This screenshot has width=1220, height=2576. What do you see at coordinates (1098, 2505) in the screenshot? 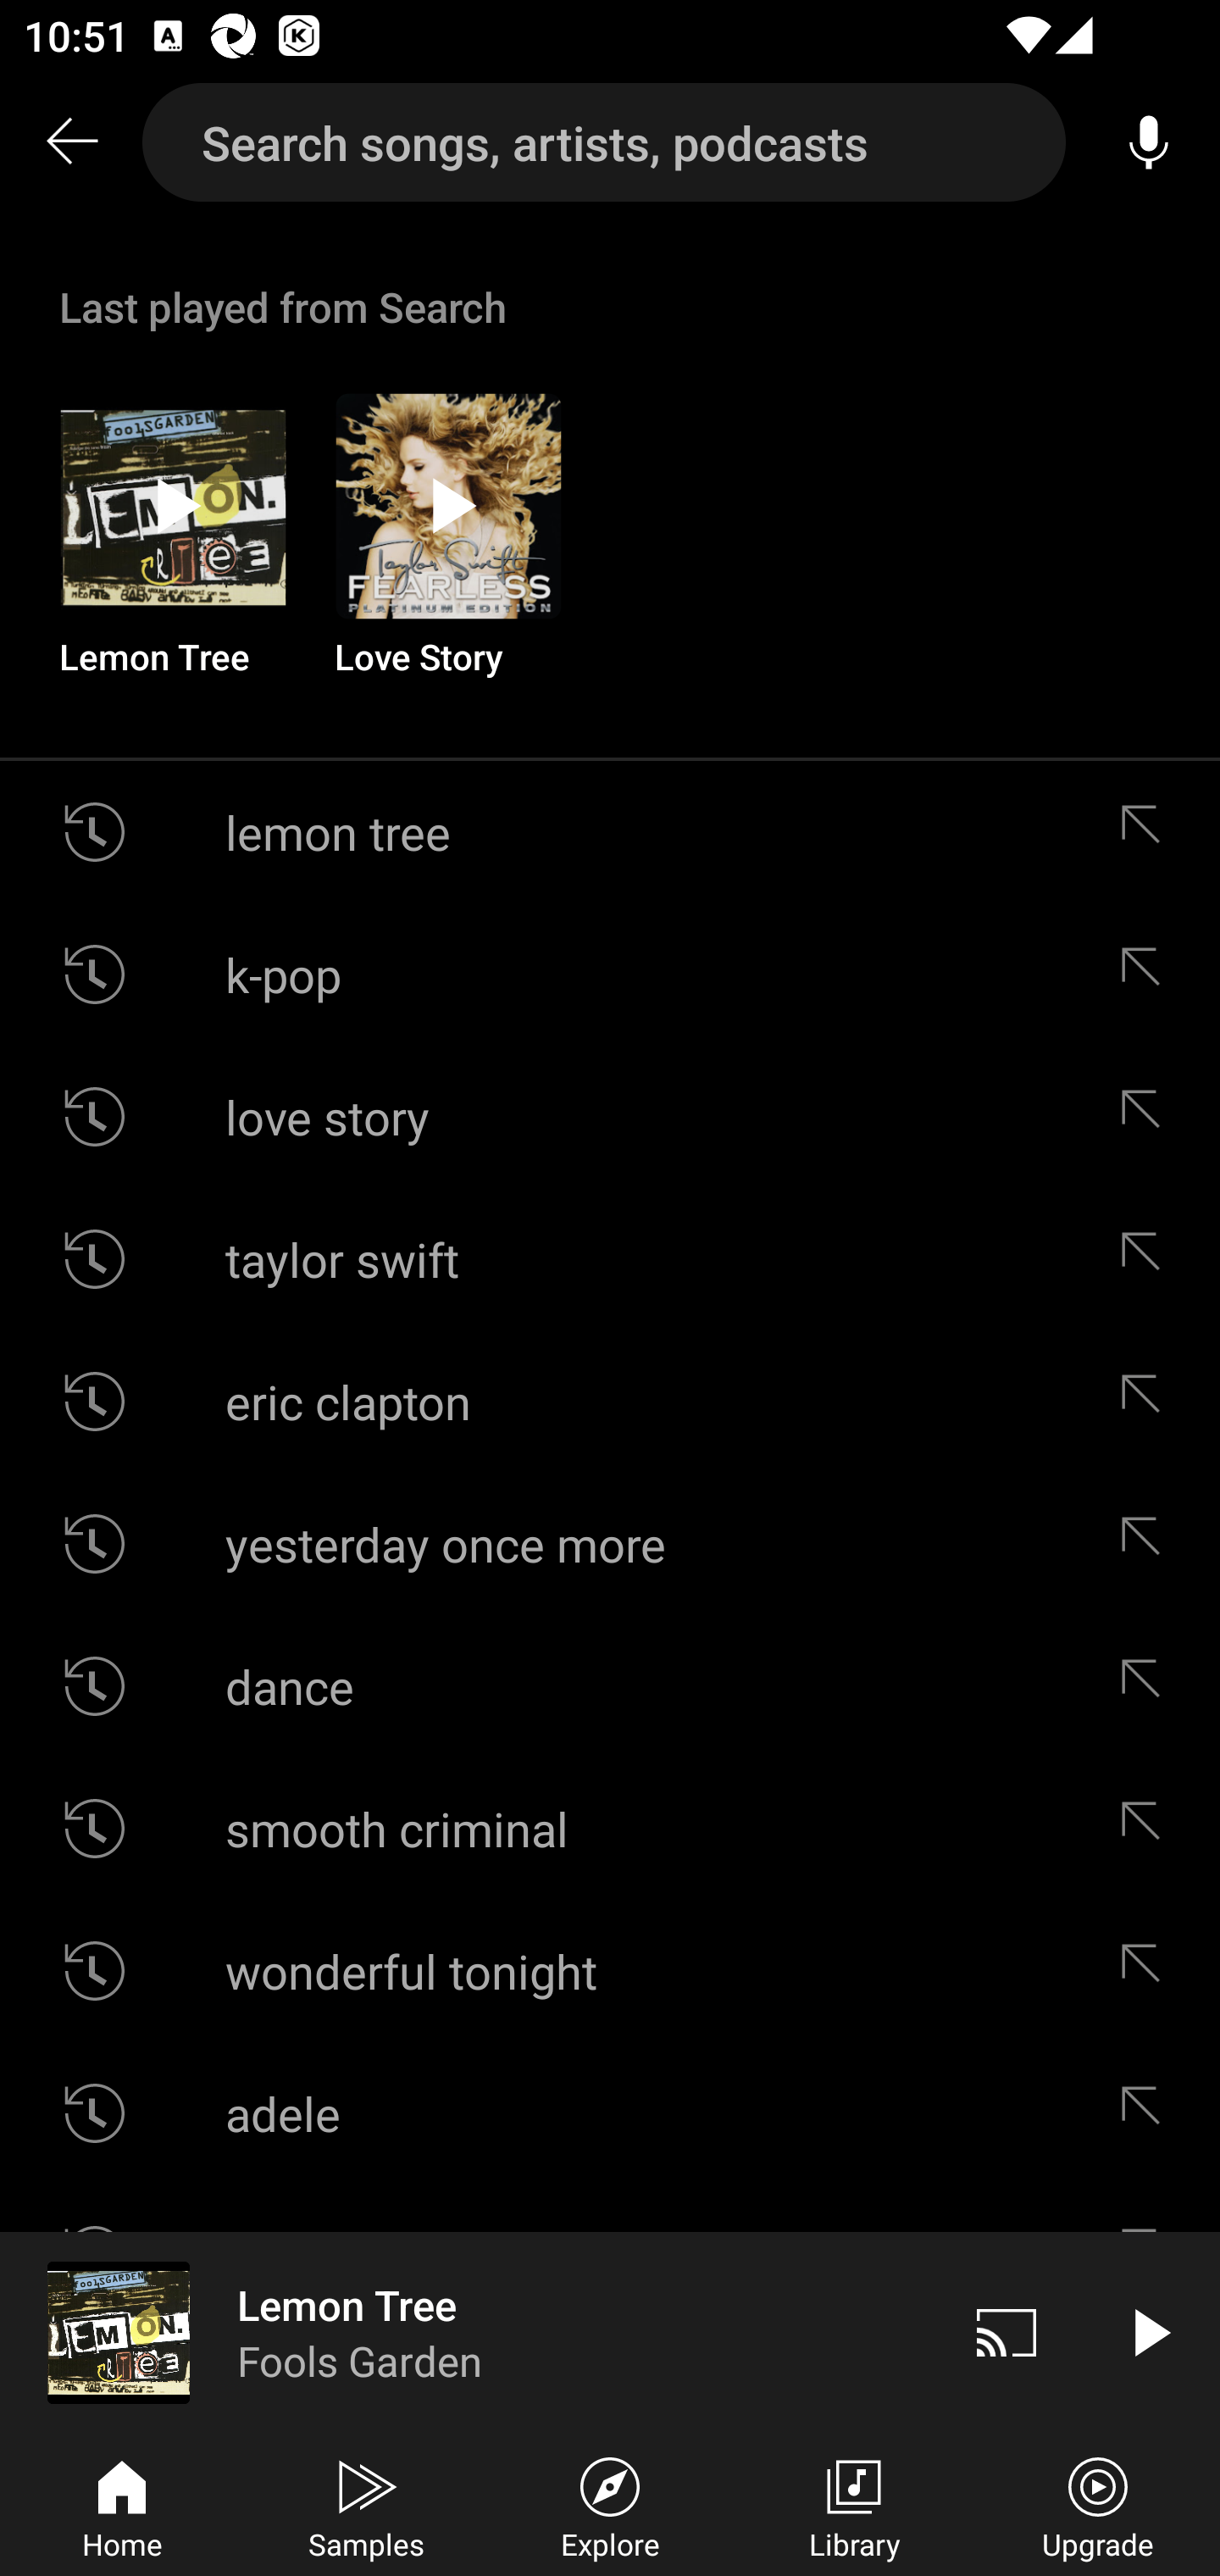
I see `Upgrade` at bounding box center [1098, 2505].